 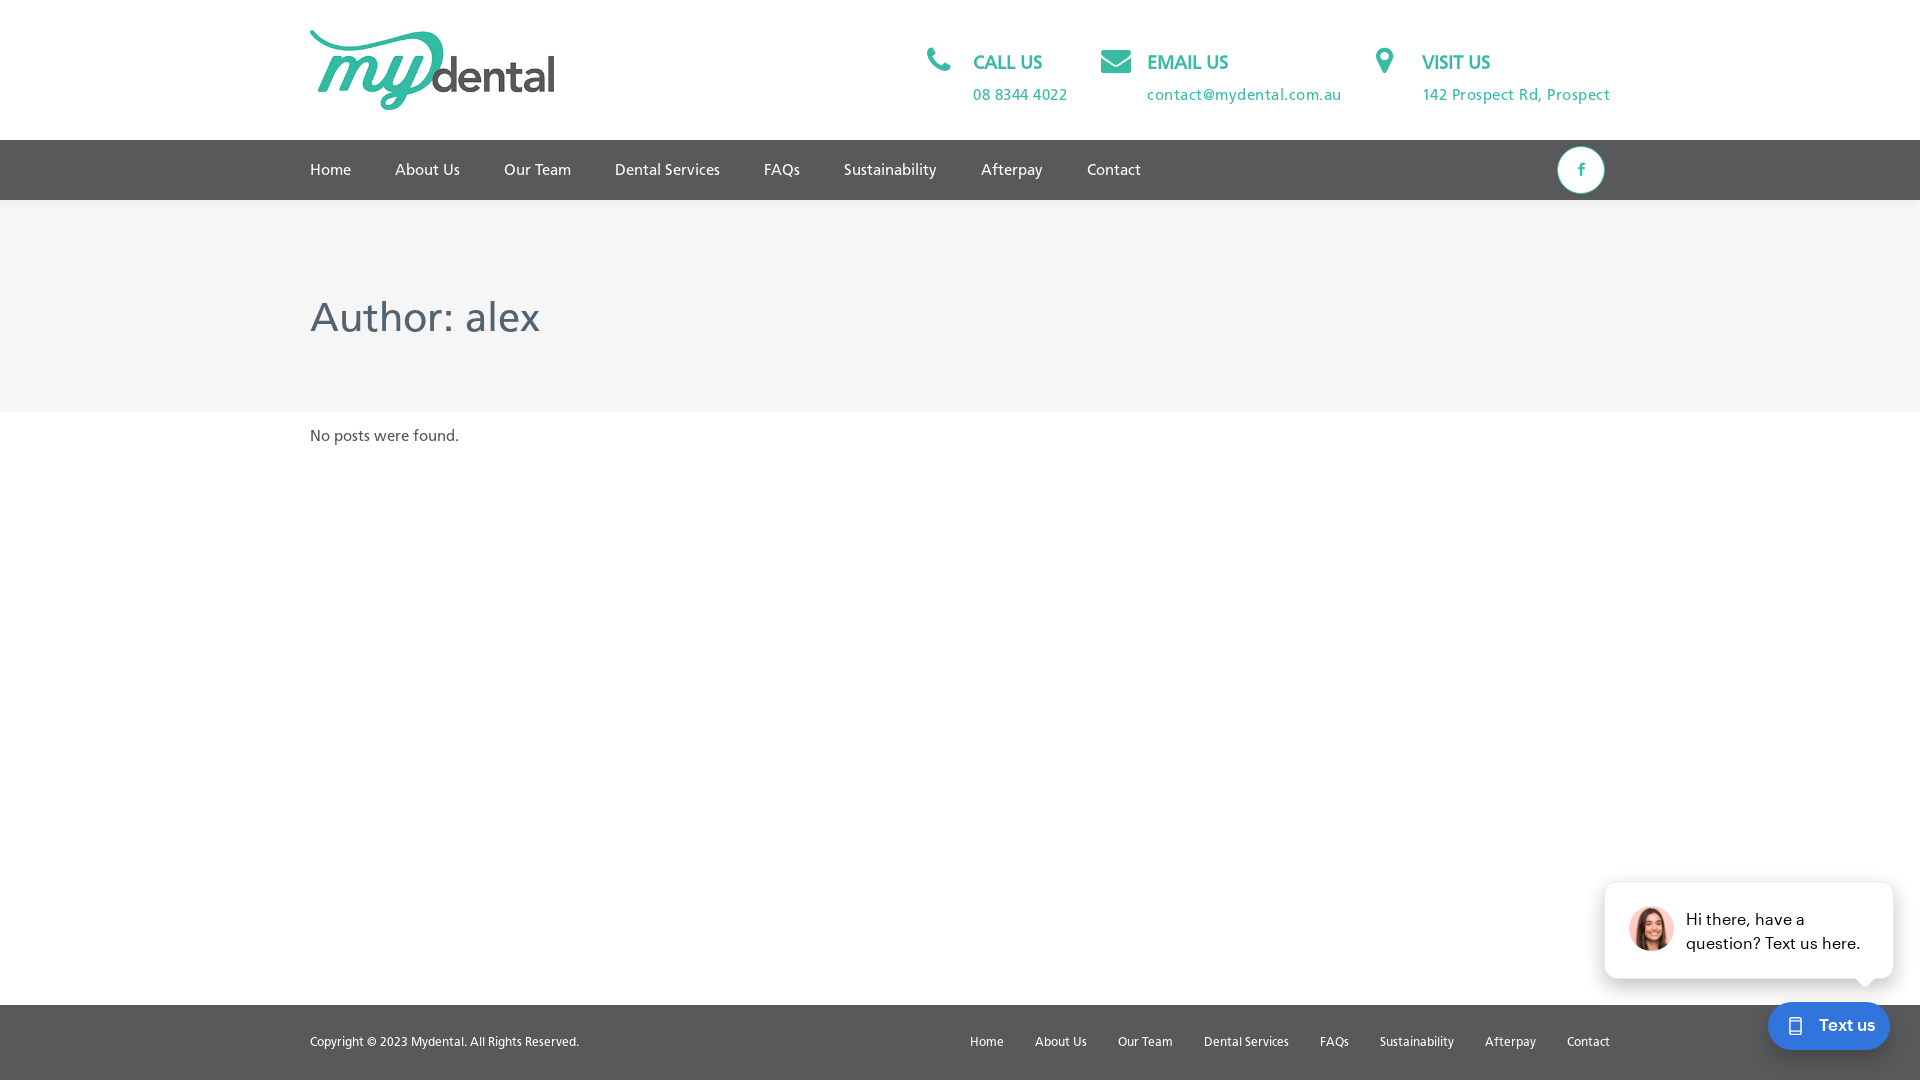 I want to click on Afterpay, so click(x=1012, y=170).